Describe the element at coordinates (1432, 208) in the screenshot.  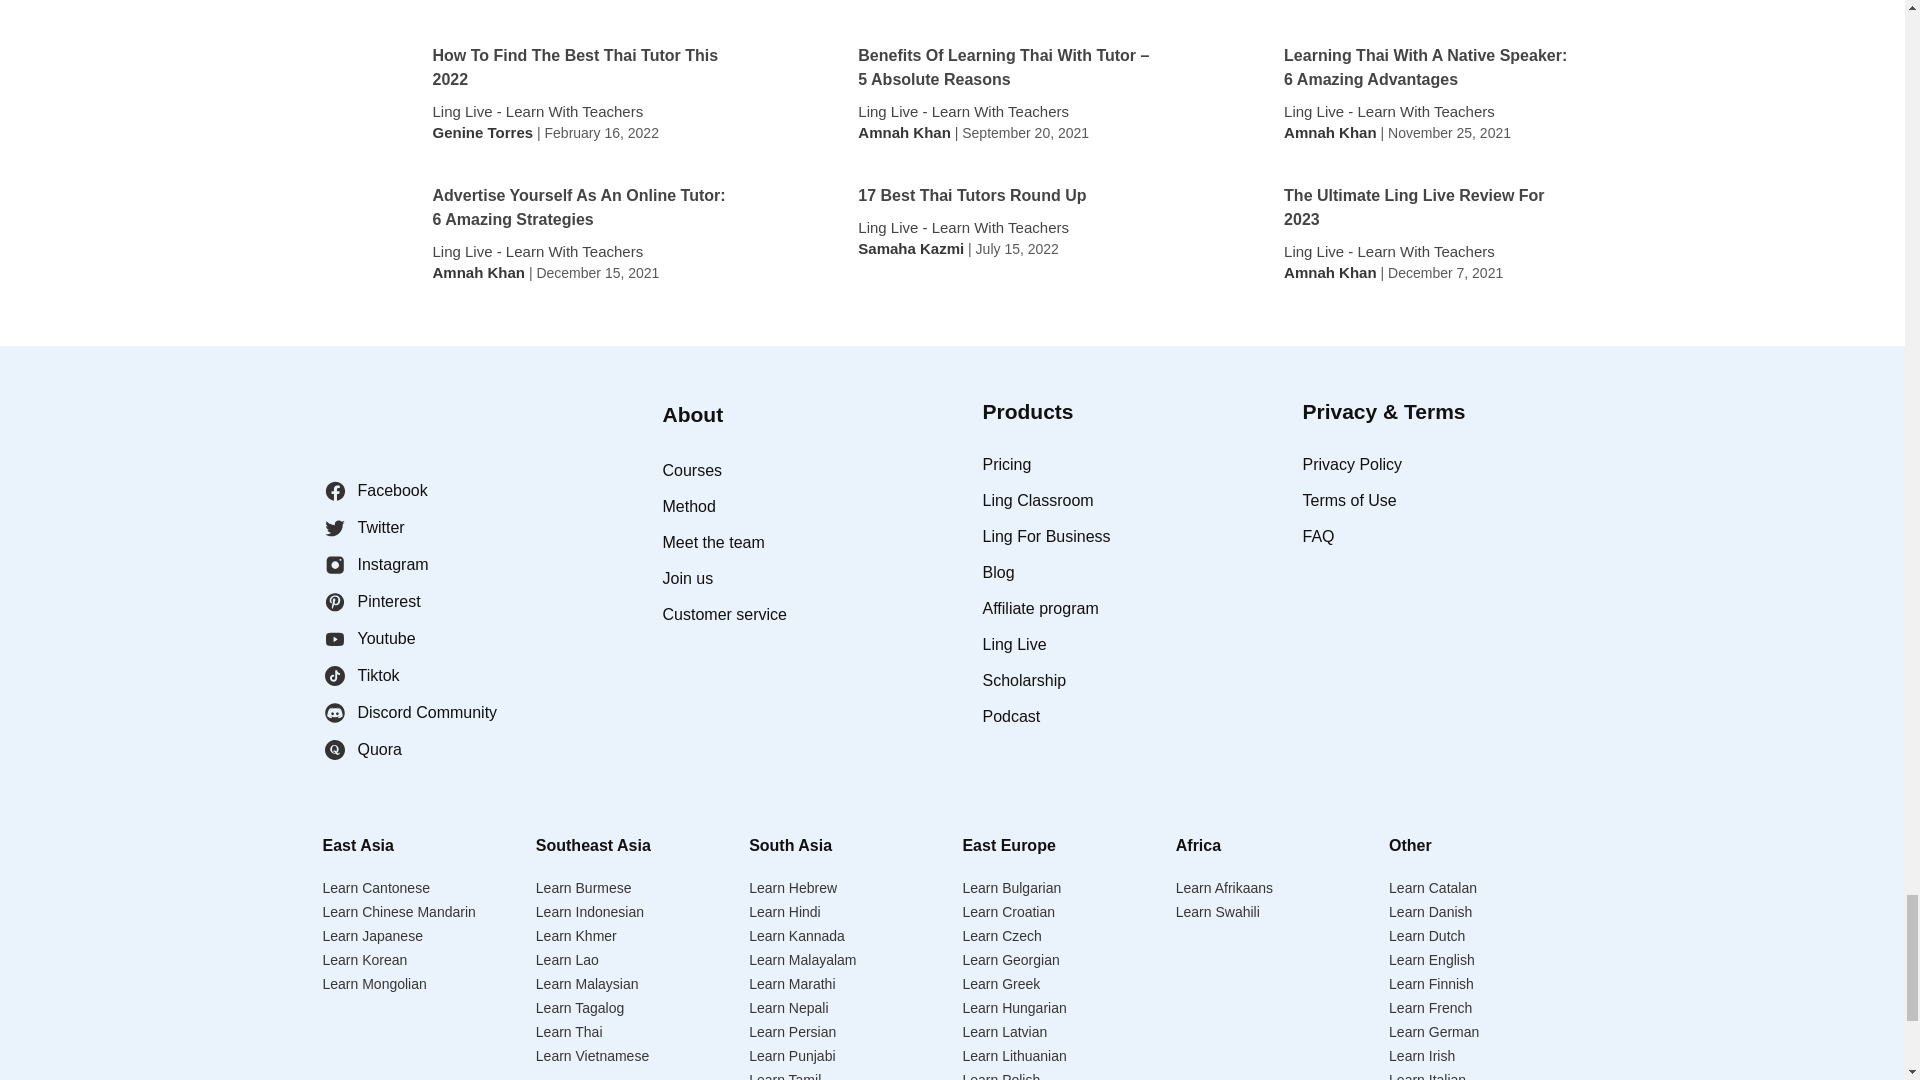
I see `The Ultimate Ling Live Review For 2023` at that location.